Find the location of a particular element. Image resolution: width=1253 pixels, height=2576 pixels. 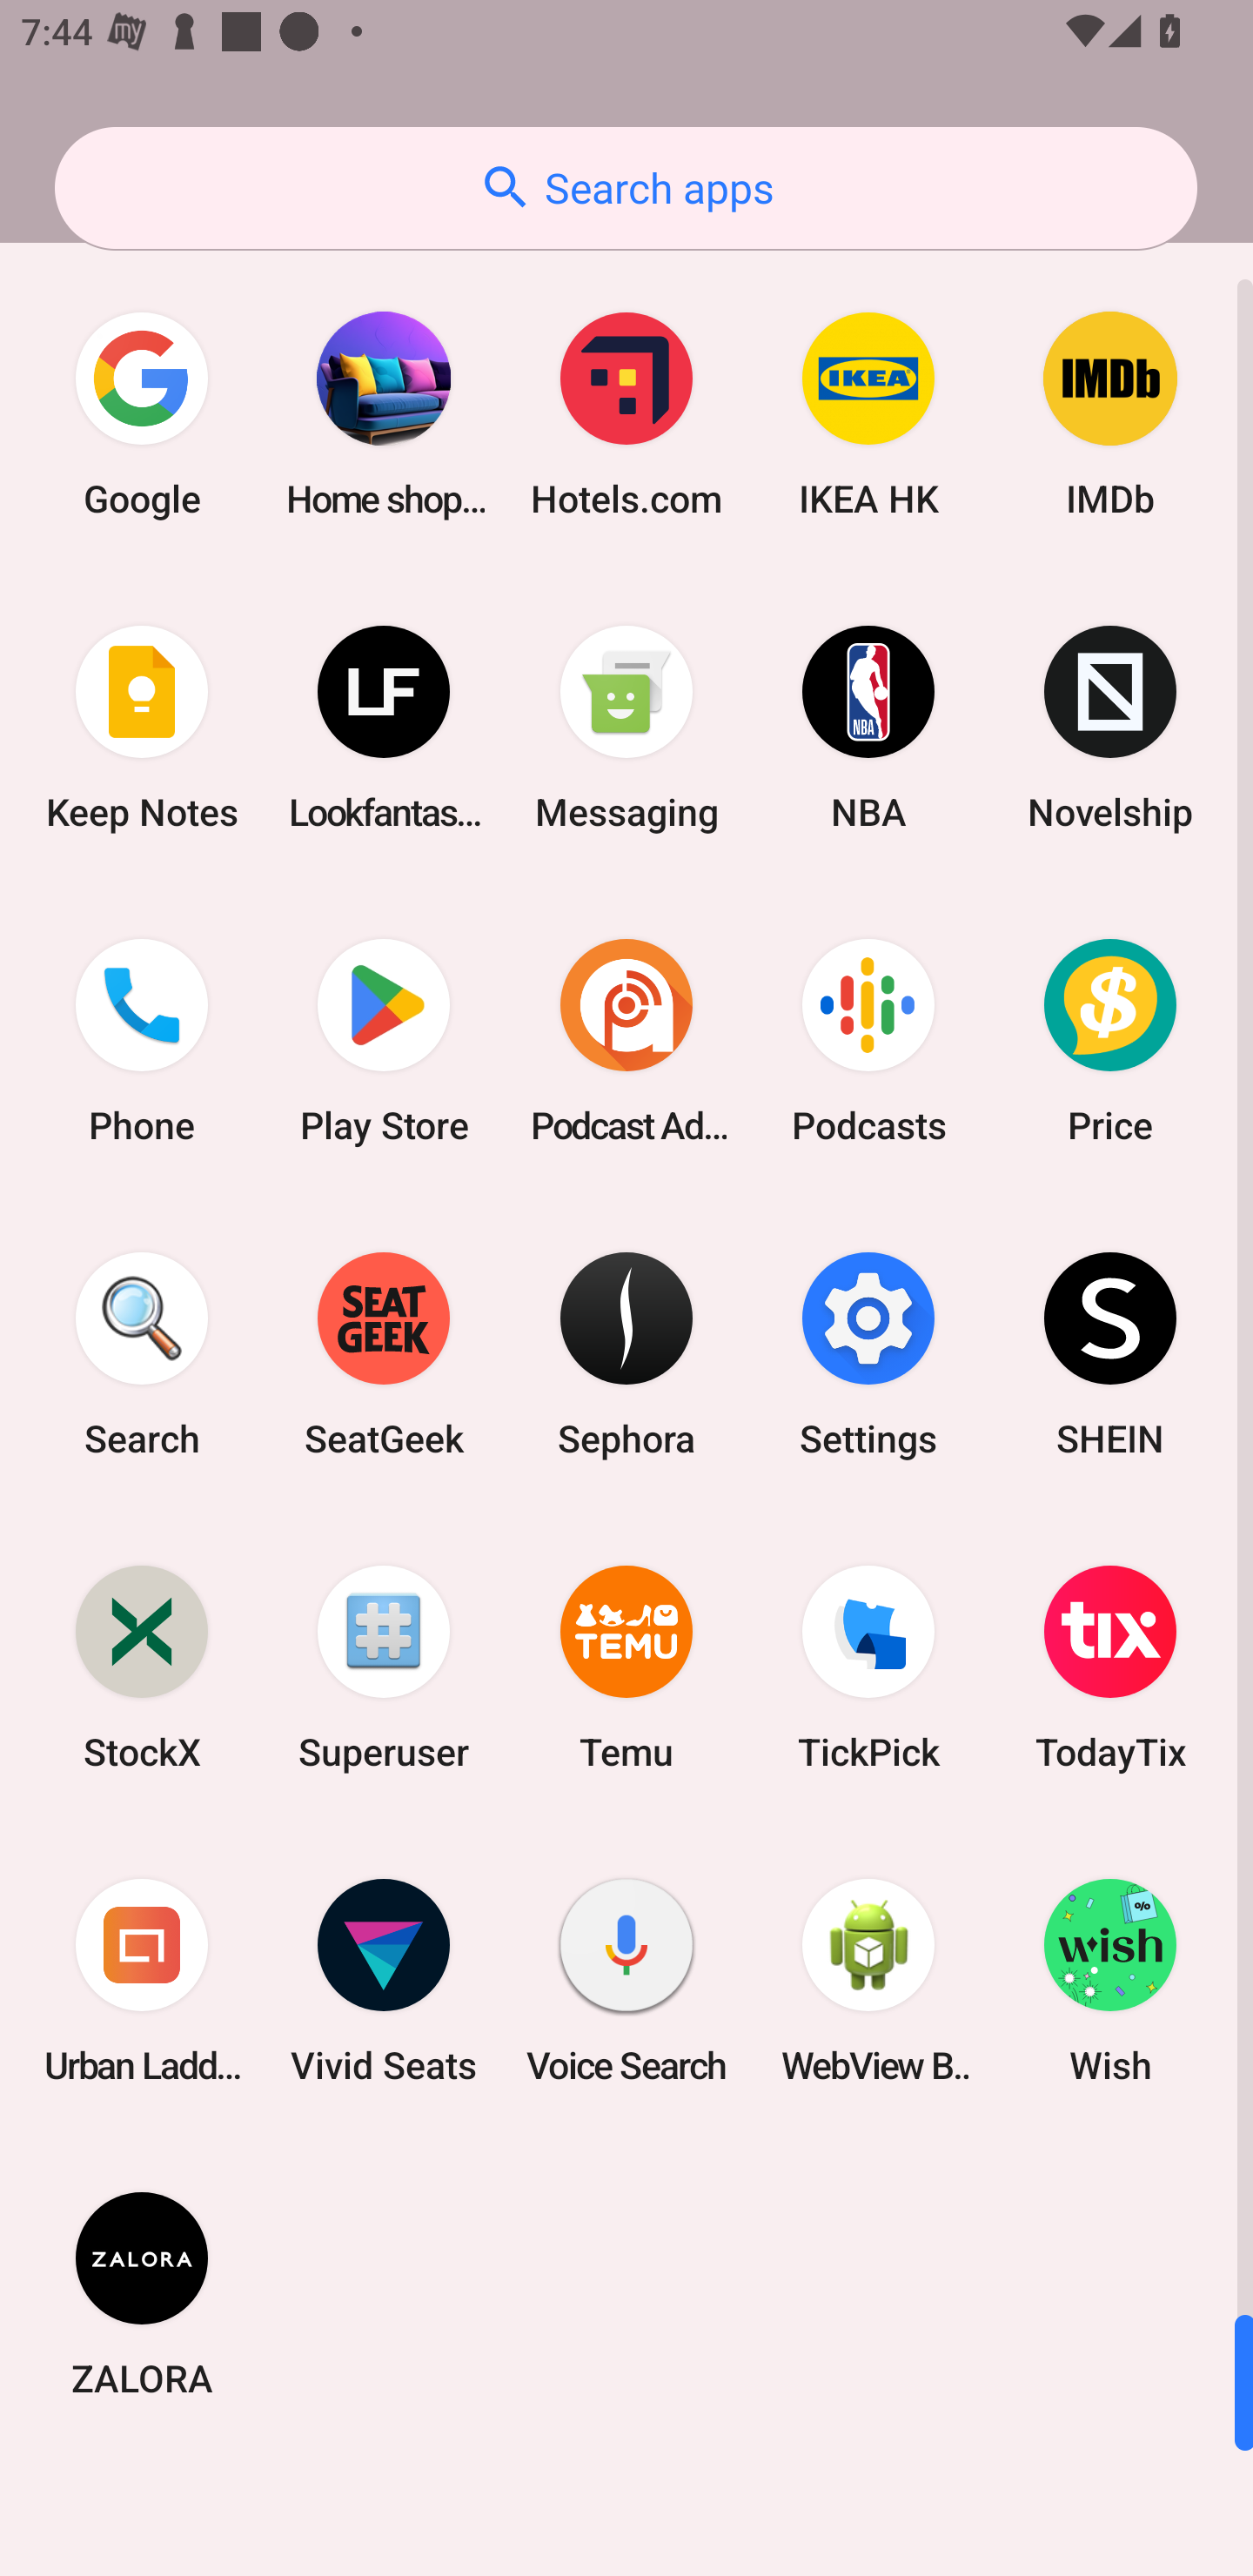

SeatGeek is located at coordinates (384, 1353).